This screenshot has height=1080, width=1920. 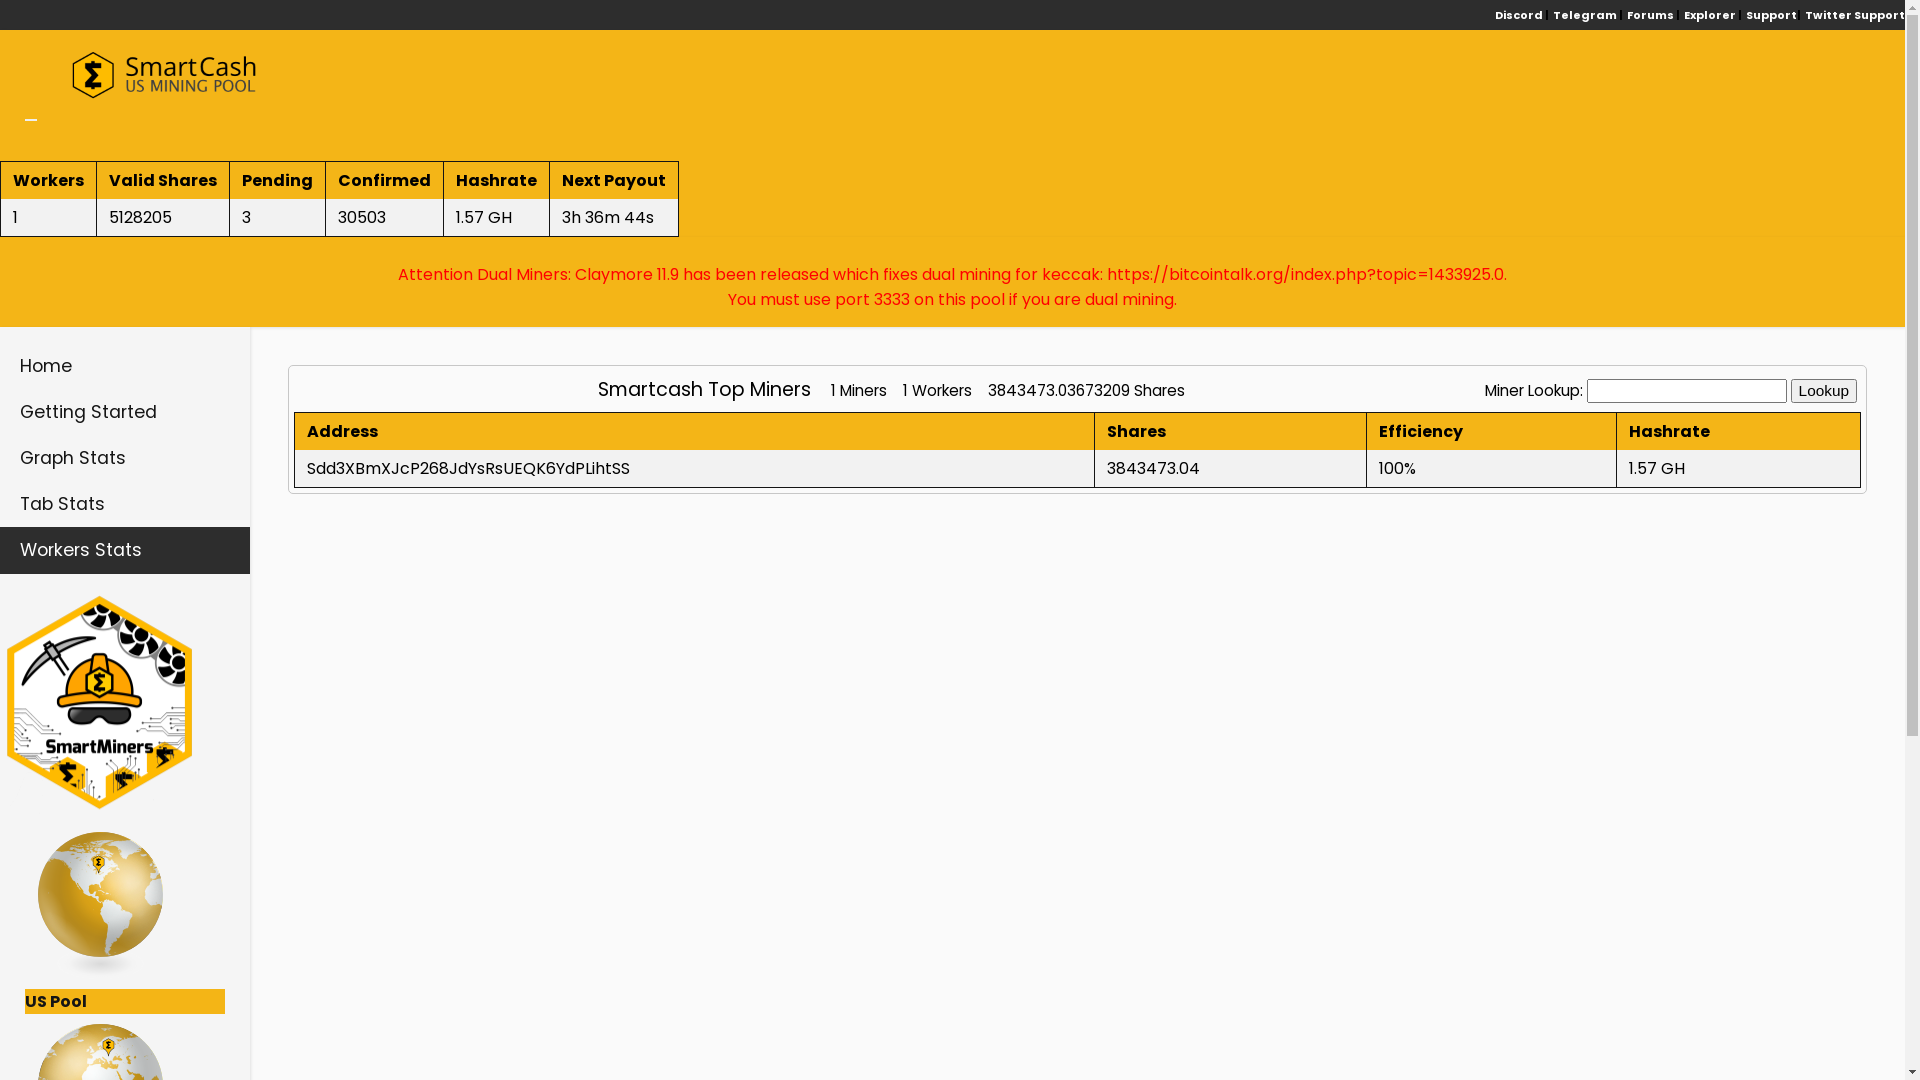 What do you see at coordinates (125, 412) in the screenshot?
I see `  Getting Started` at bounding box center [125, 412].